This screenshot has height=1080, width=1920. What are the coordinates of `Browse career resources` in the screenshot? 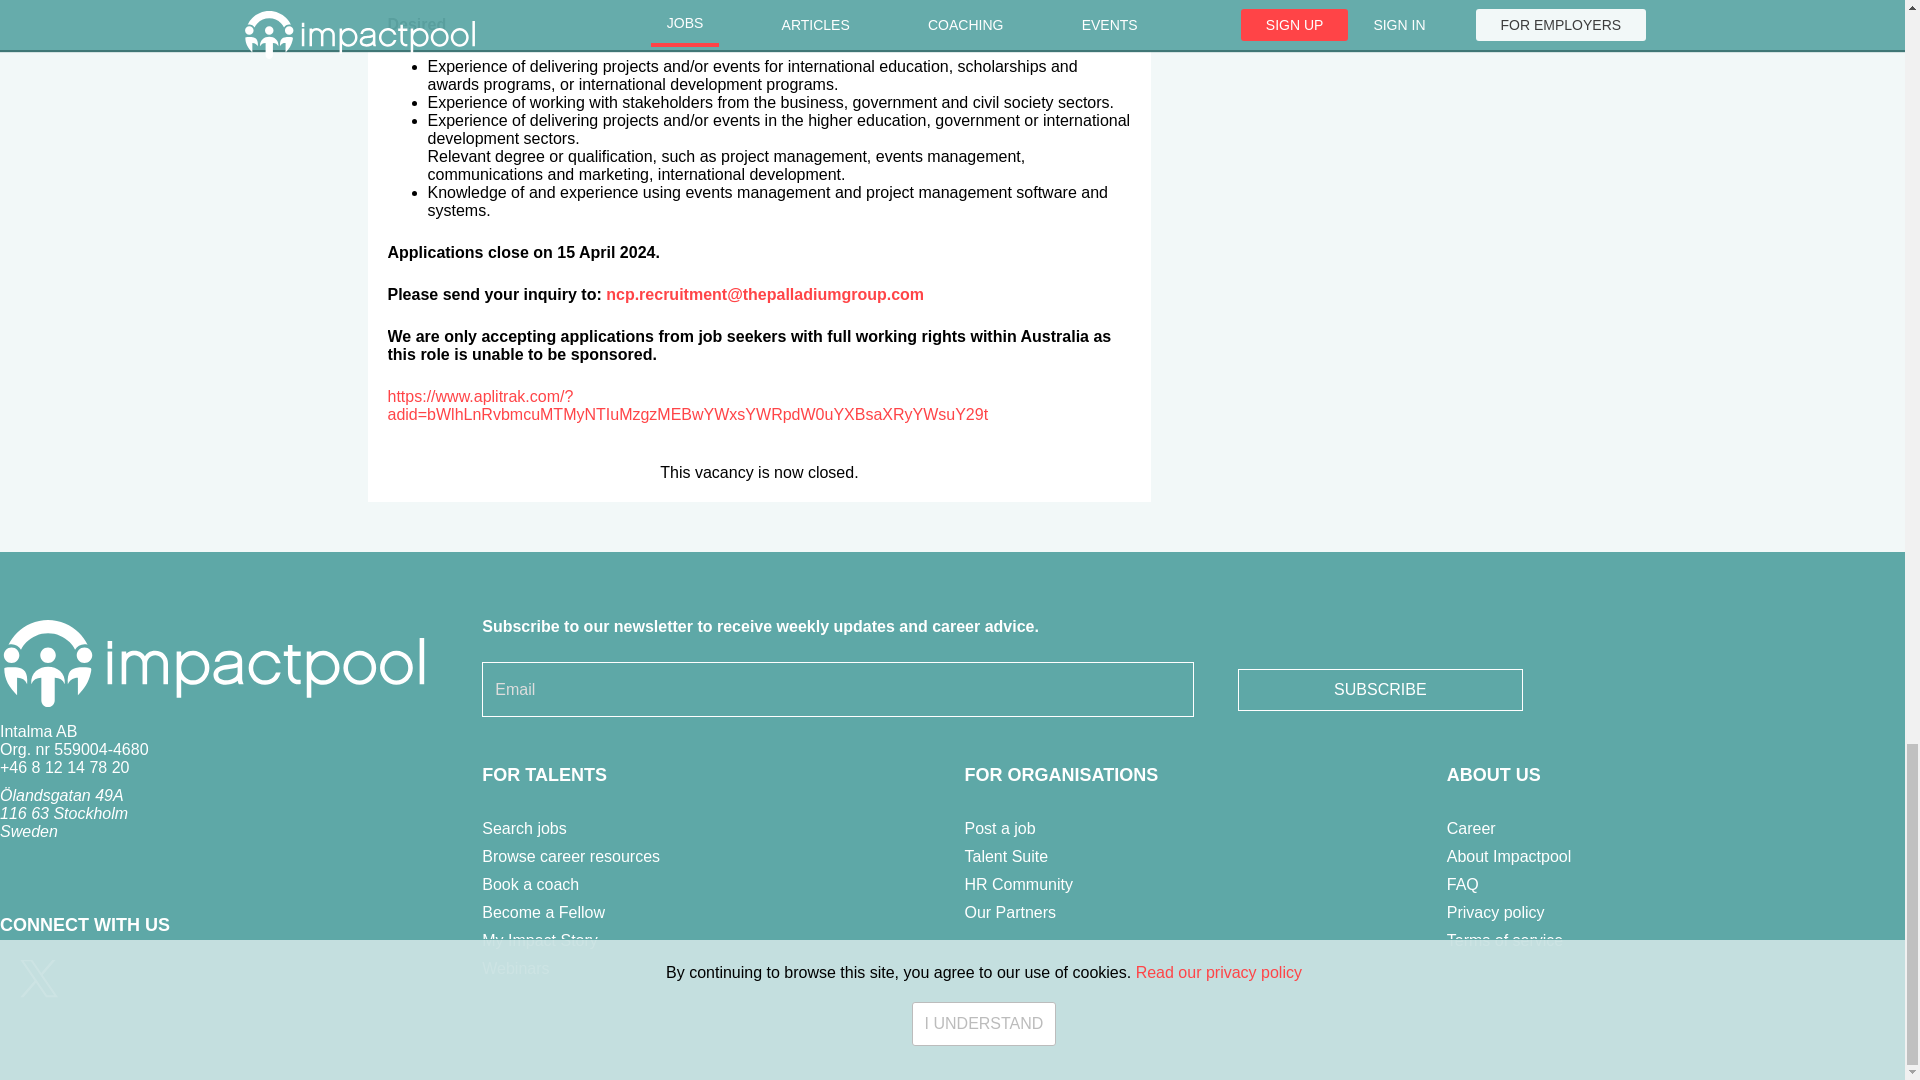 It's located at (570, 856).